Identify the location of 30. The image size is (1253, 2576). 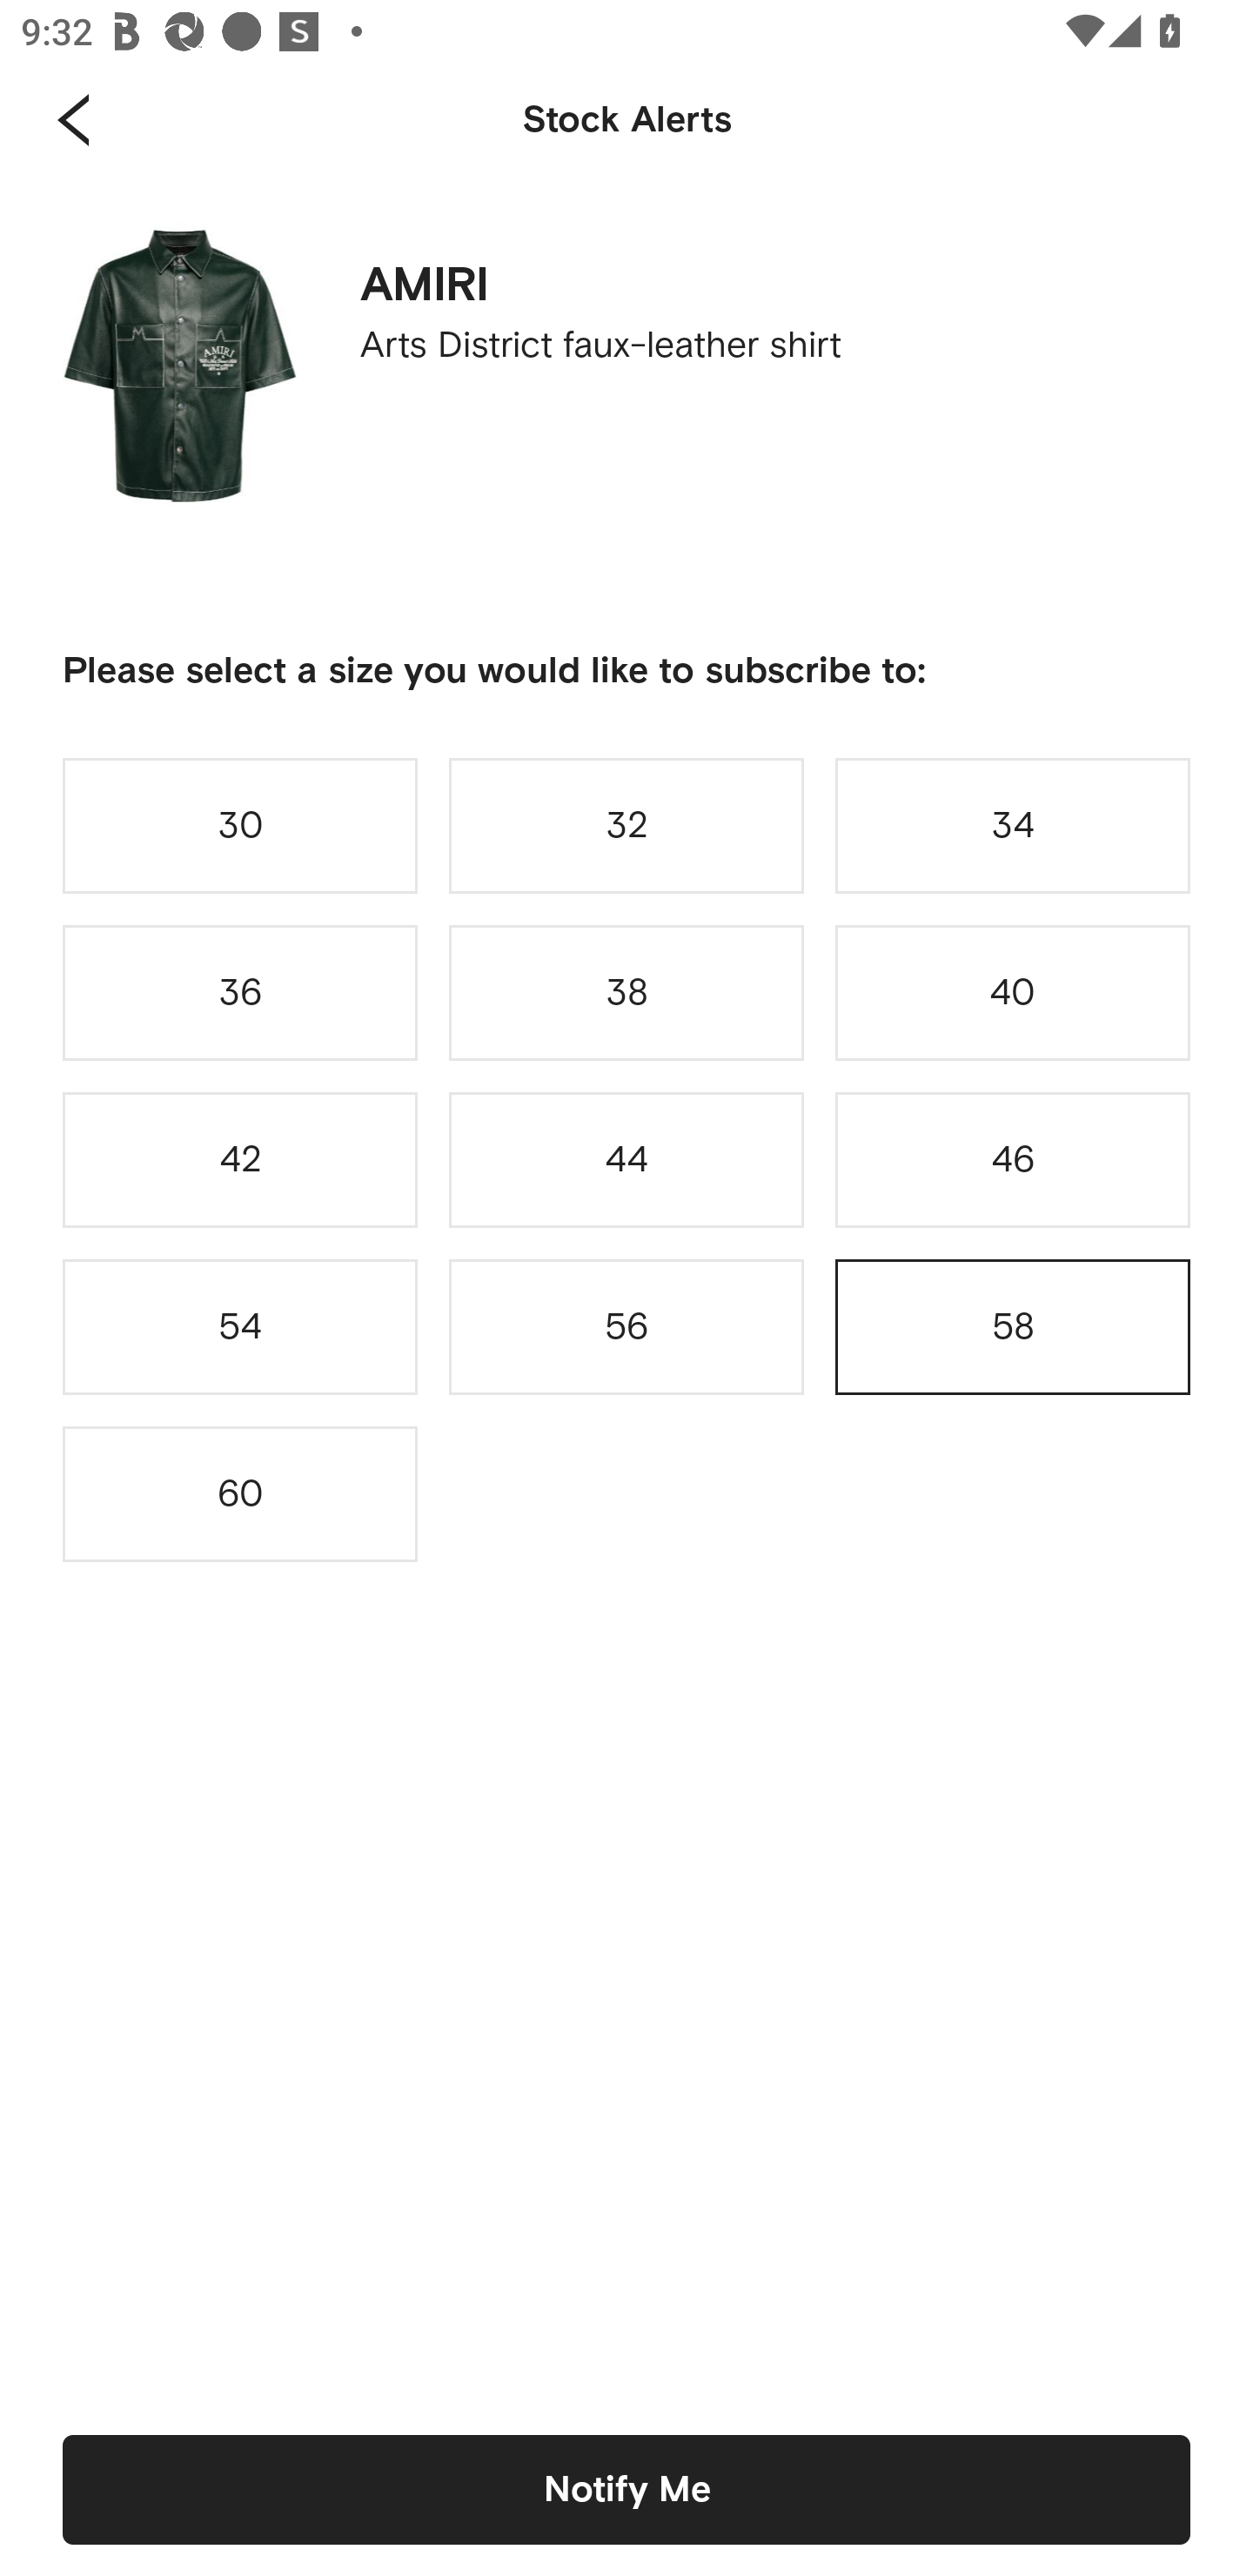
(240, 825).